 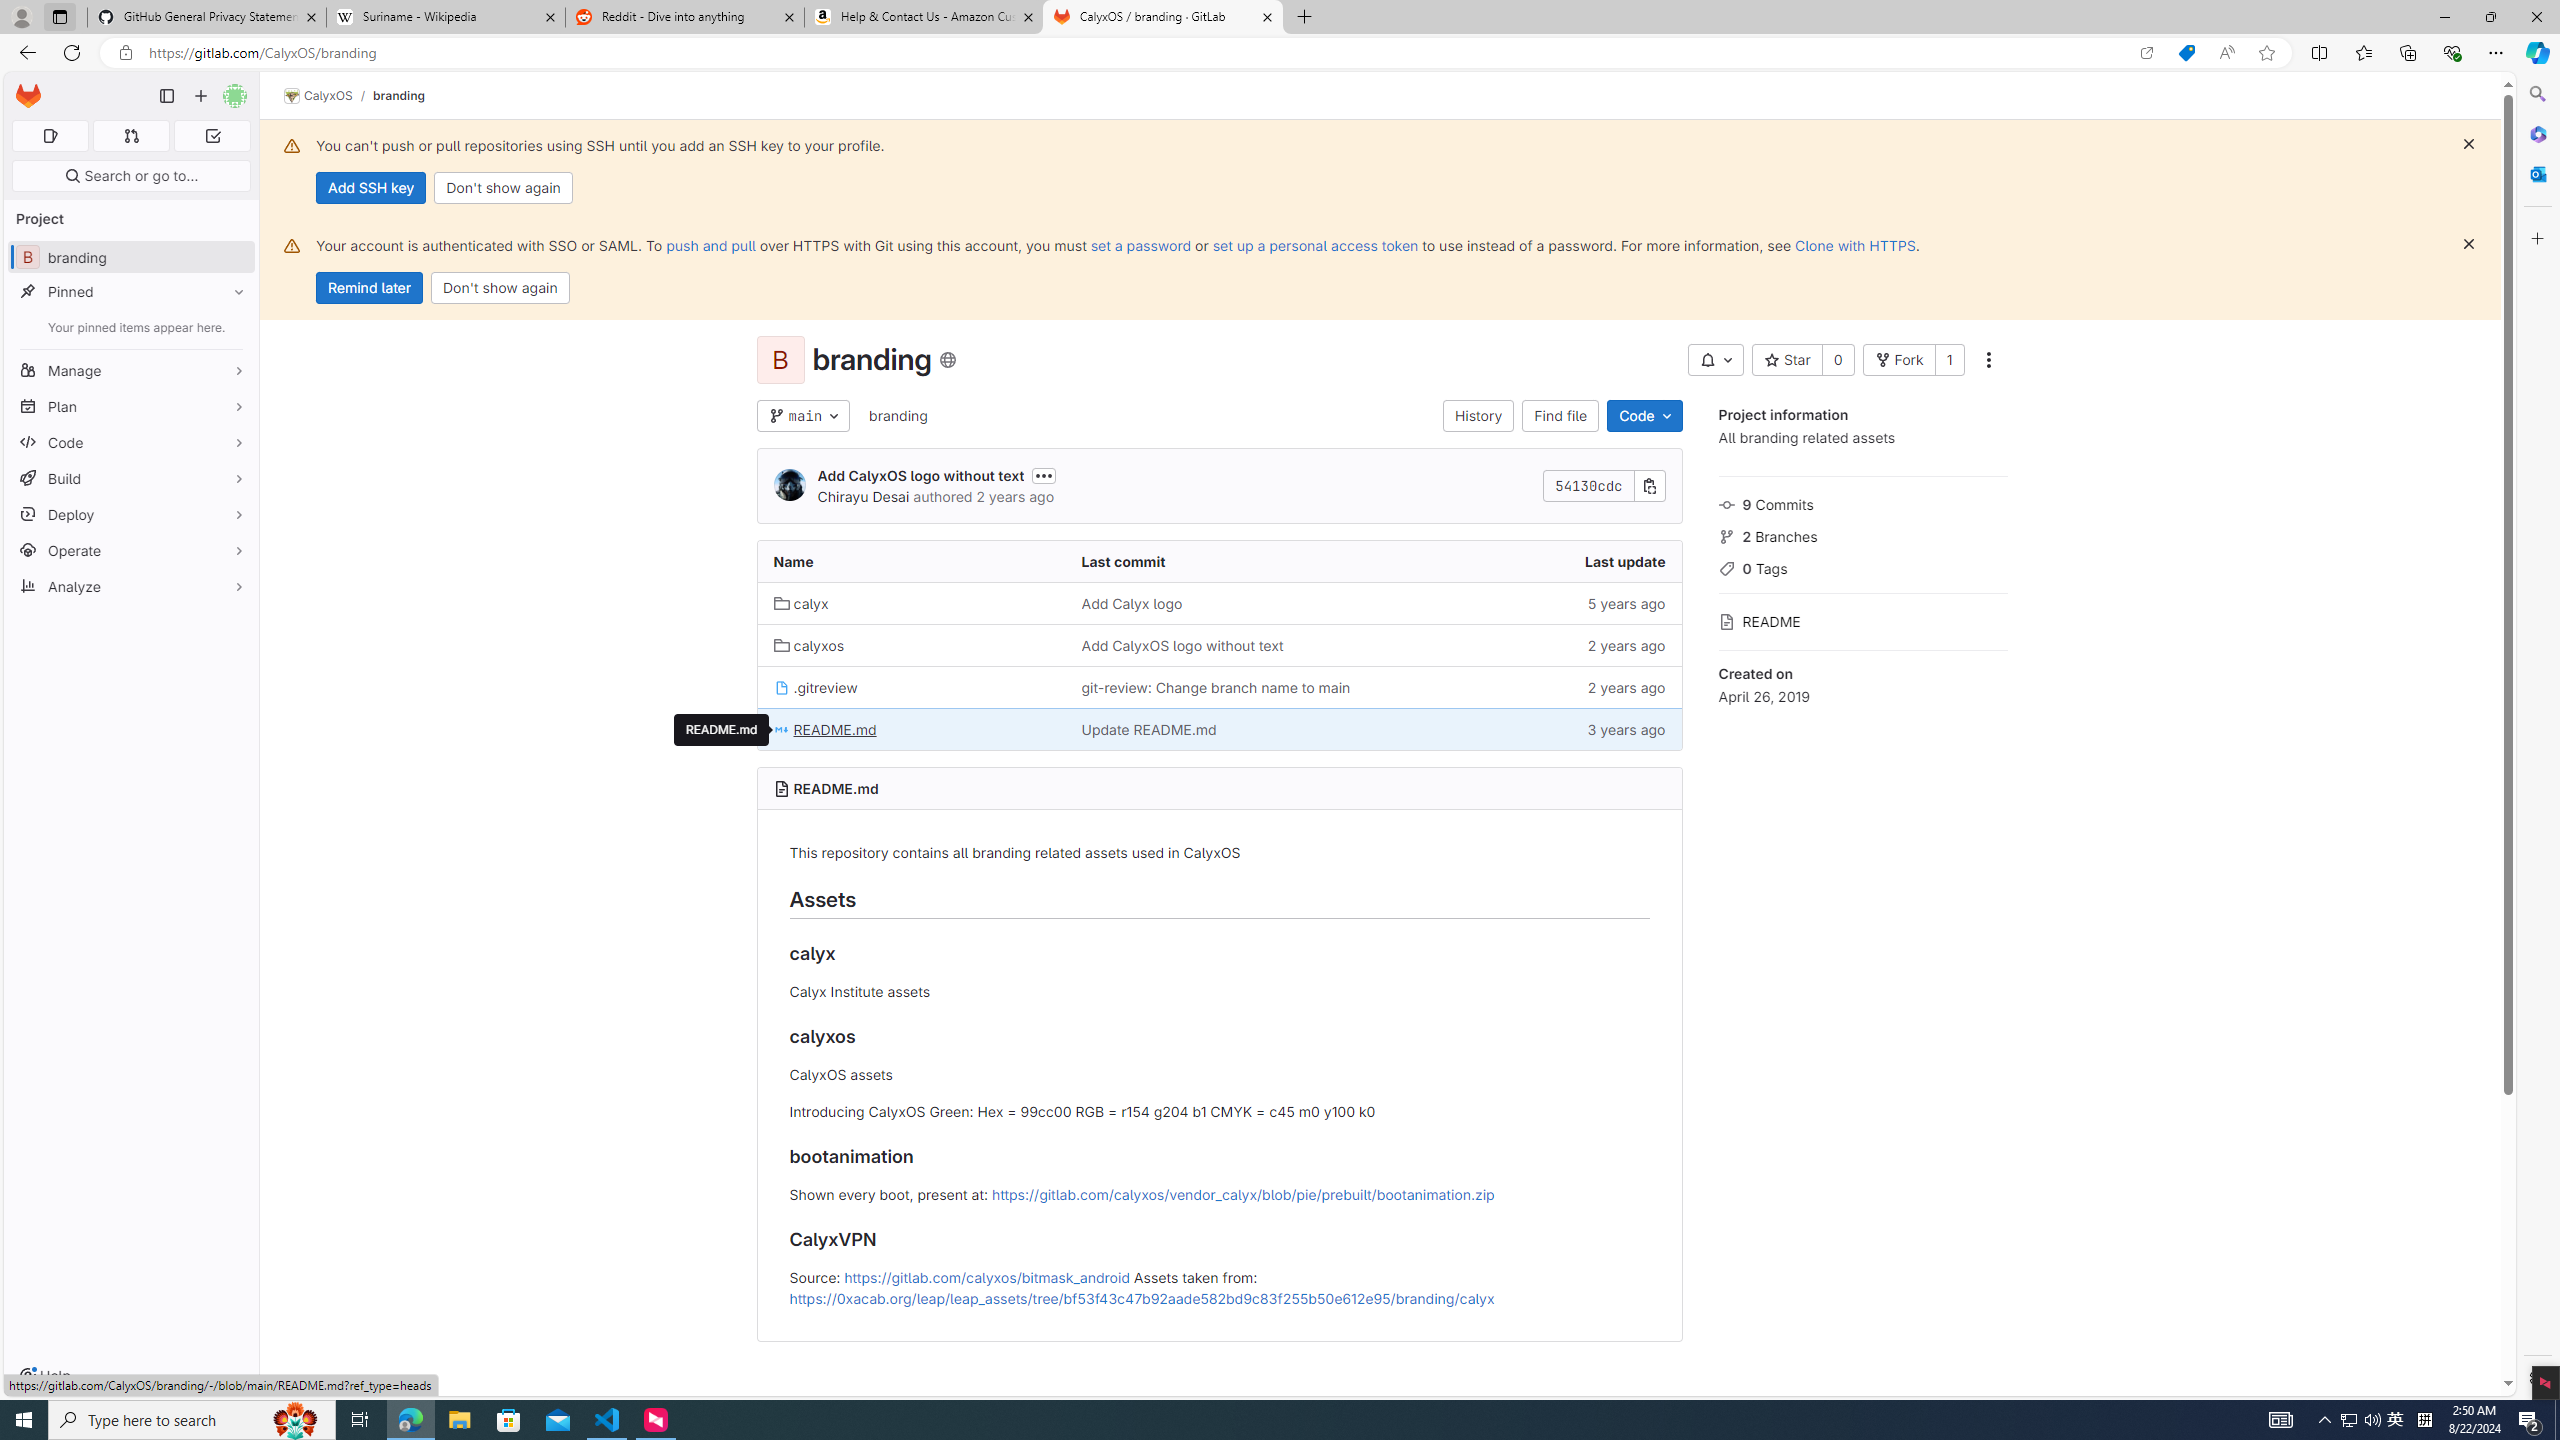 I want to click on Dismiss, so click(x=2468, y=244).